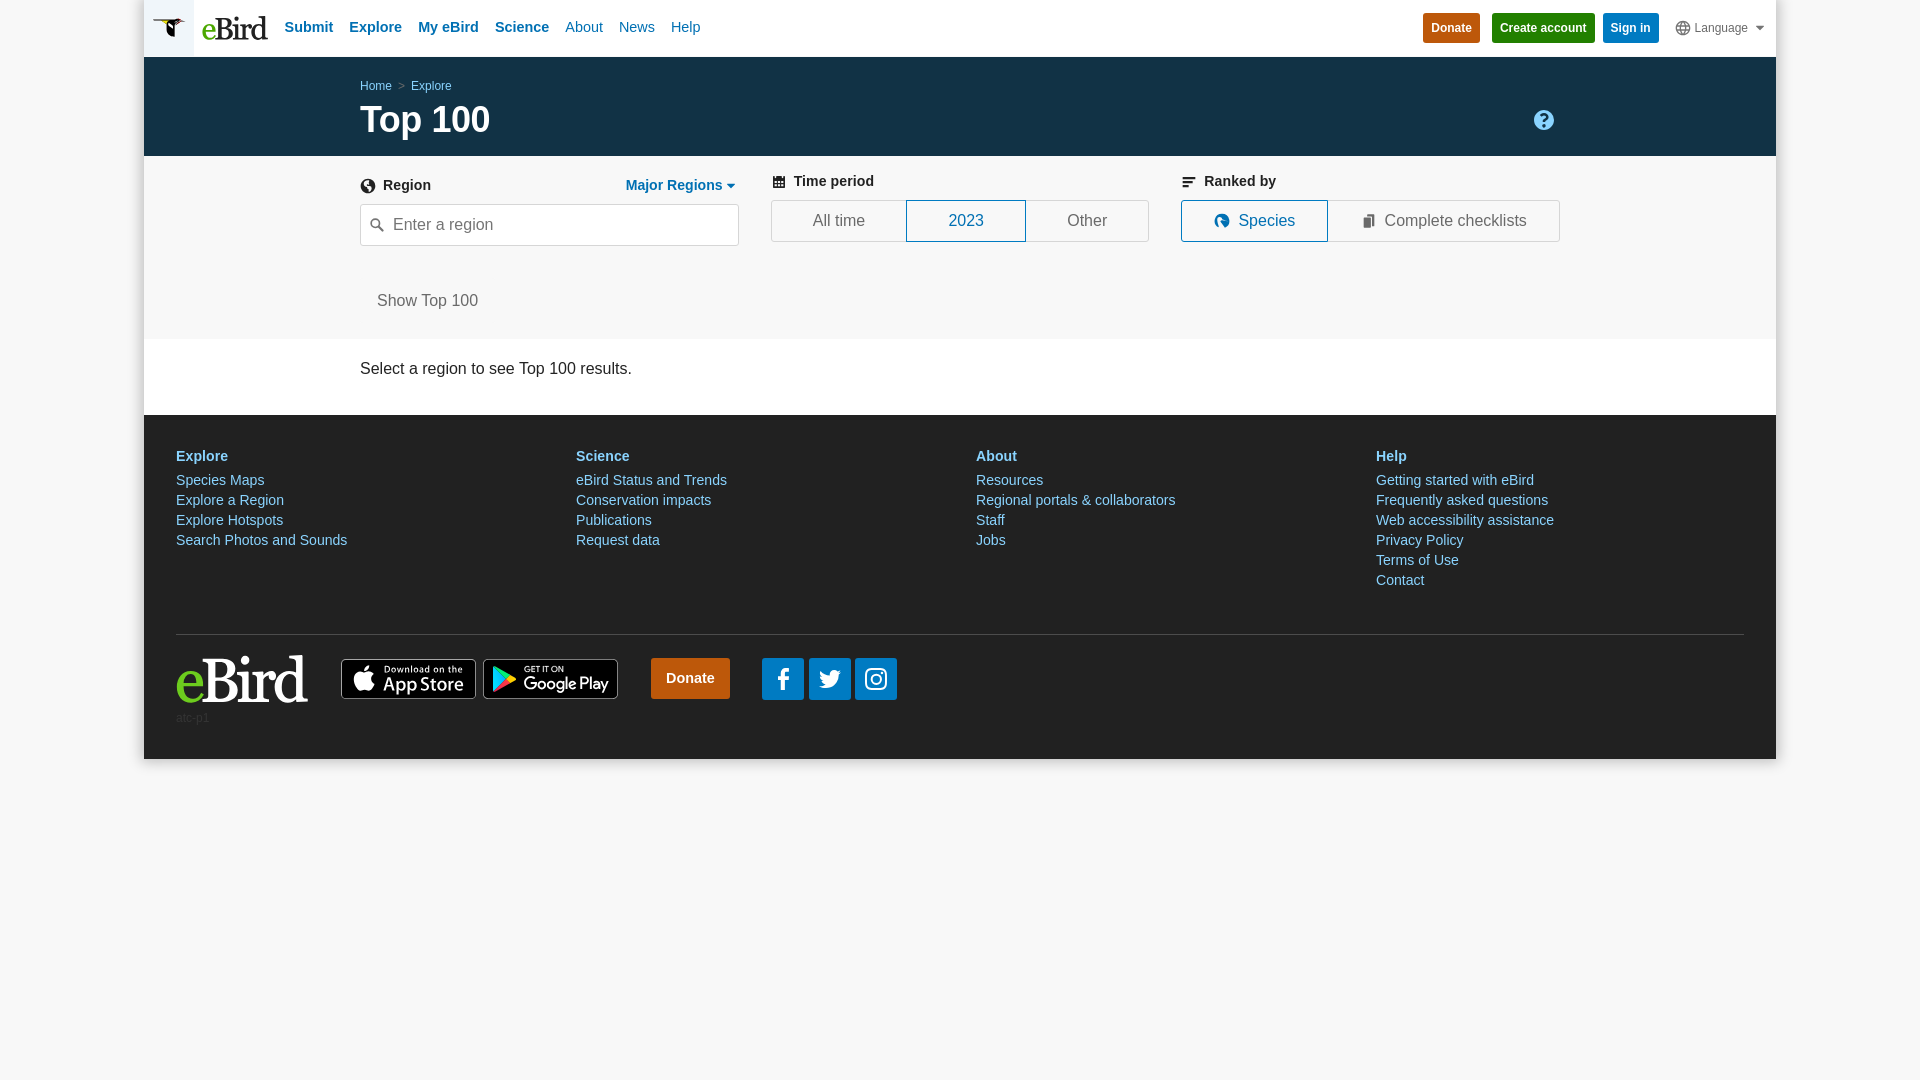 This screenshot has width=1920, height=1080. I want to click on Help, so click(685, 27).